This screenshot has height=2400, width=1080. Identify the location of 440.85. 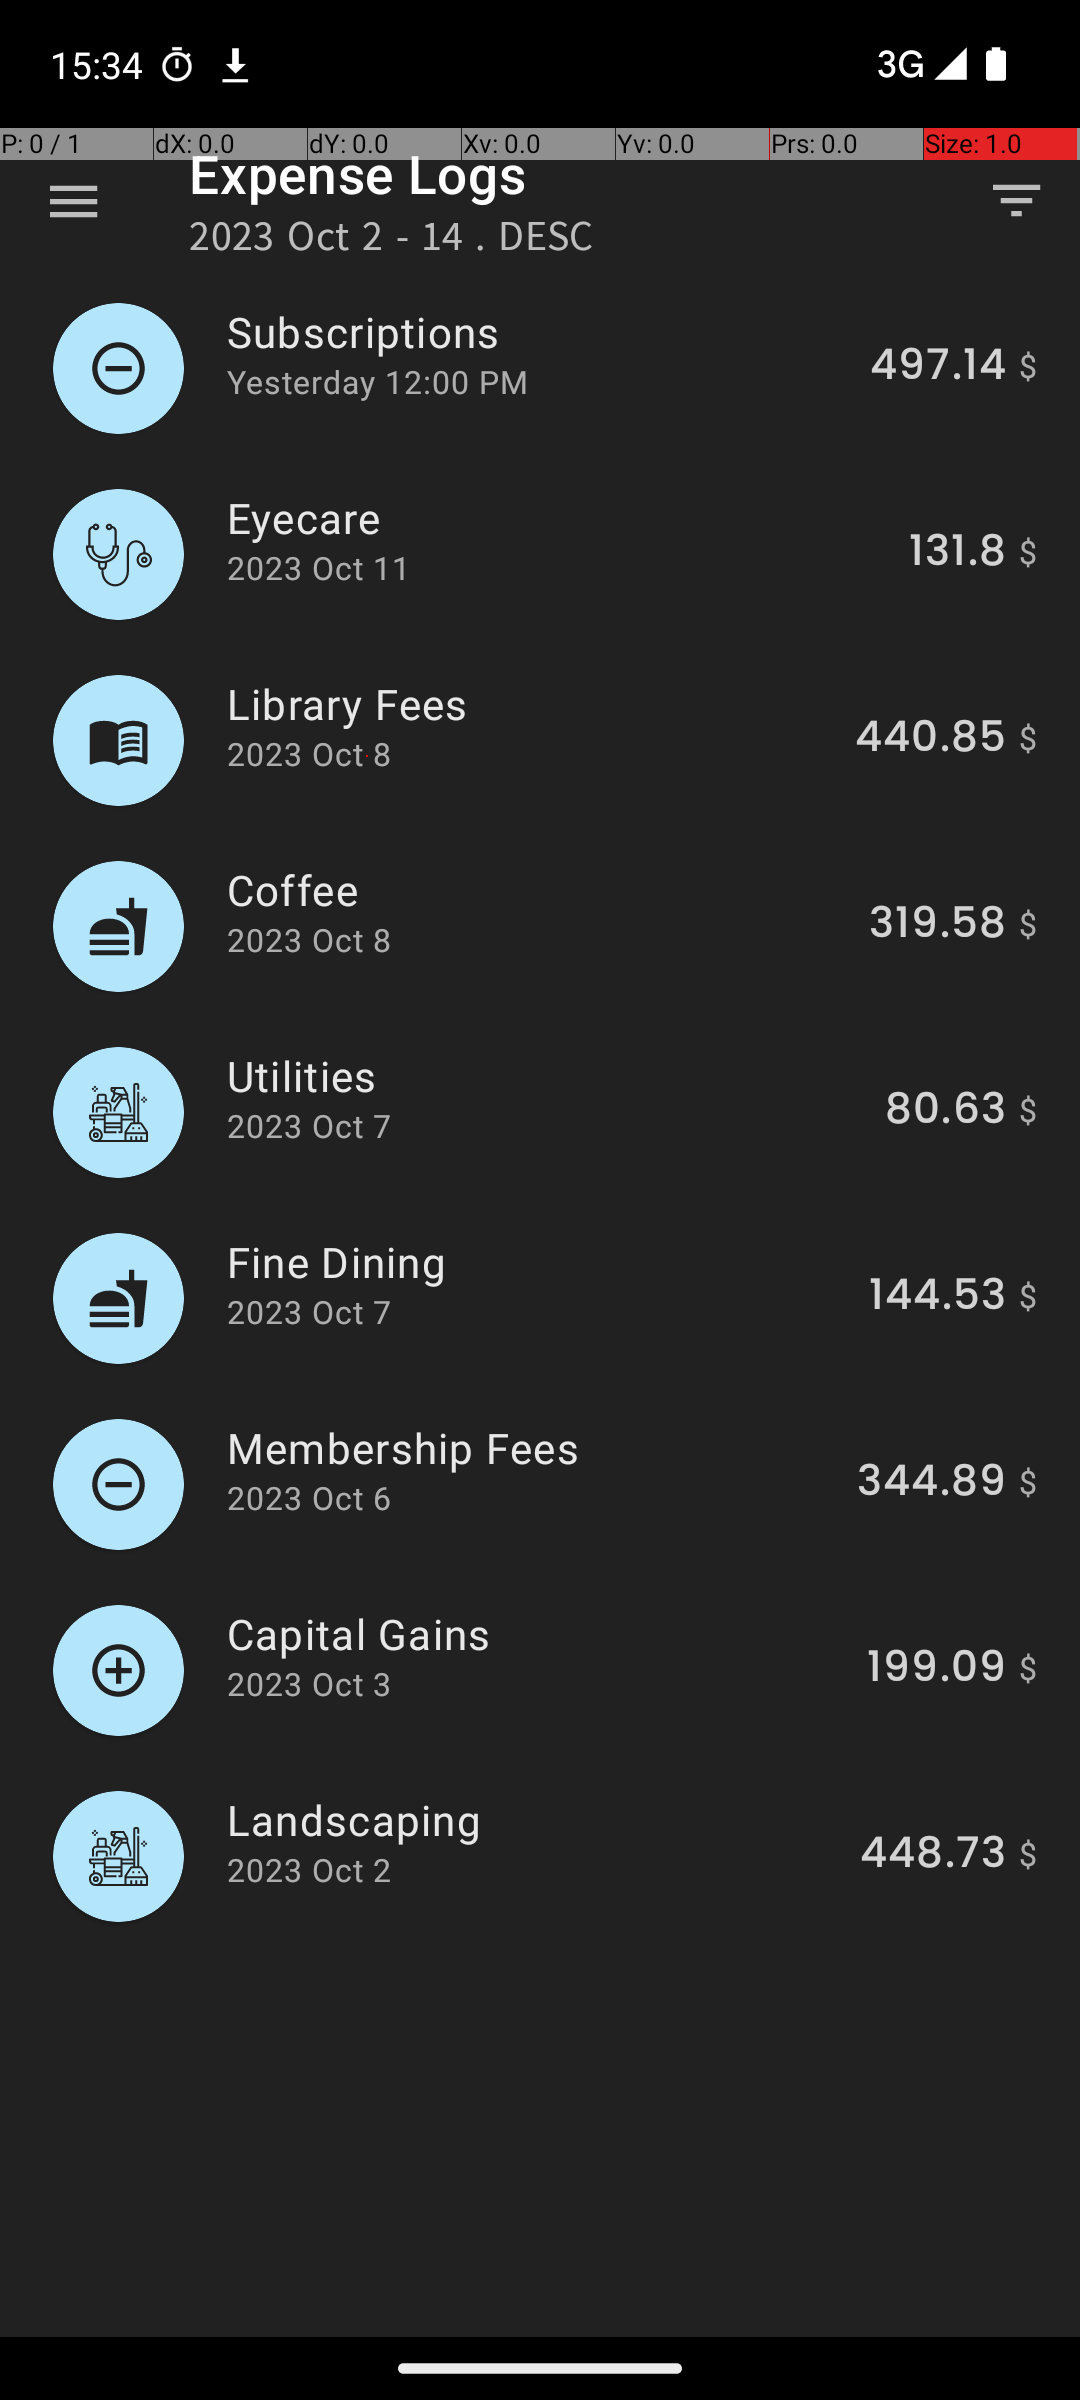
(930, 740).